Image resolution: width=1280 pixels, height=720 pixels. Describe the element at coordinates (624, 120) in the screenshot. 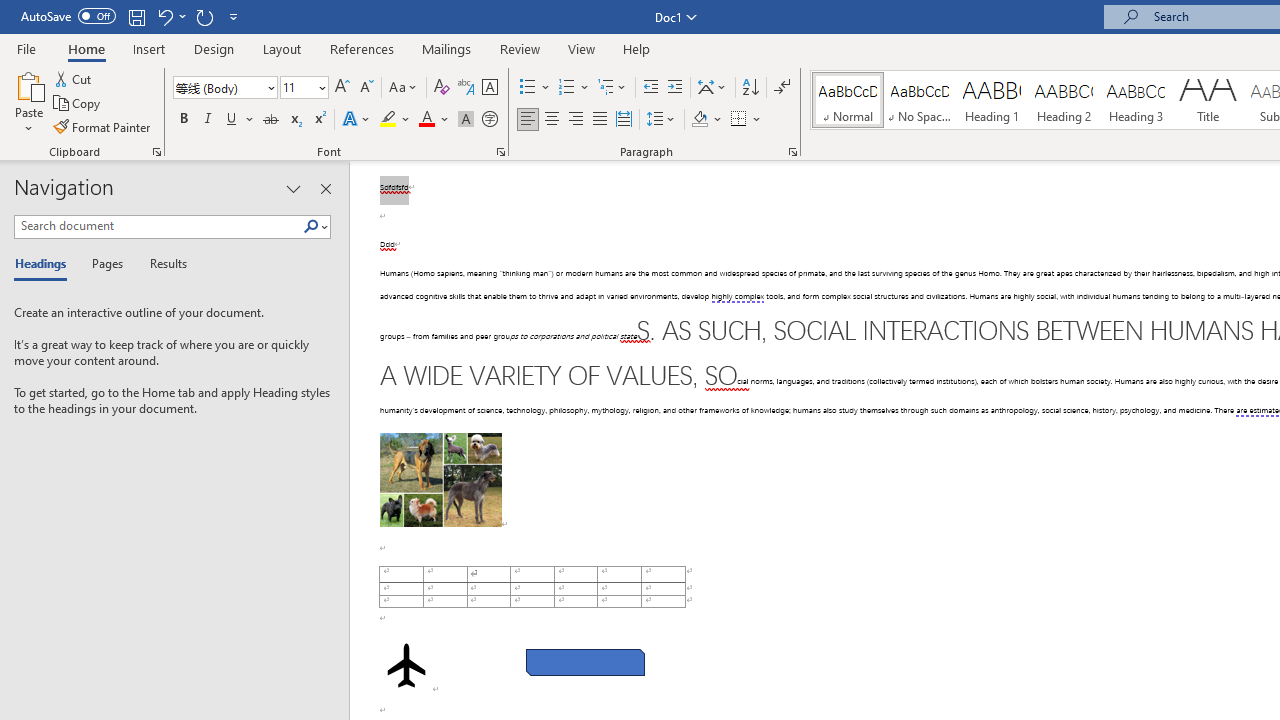

I see `Distributed` at that location.